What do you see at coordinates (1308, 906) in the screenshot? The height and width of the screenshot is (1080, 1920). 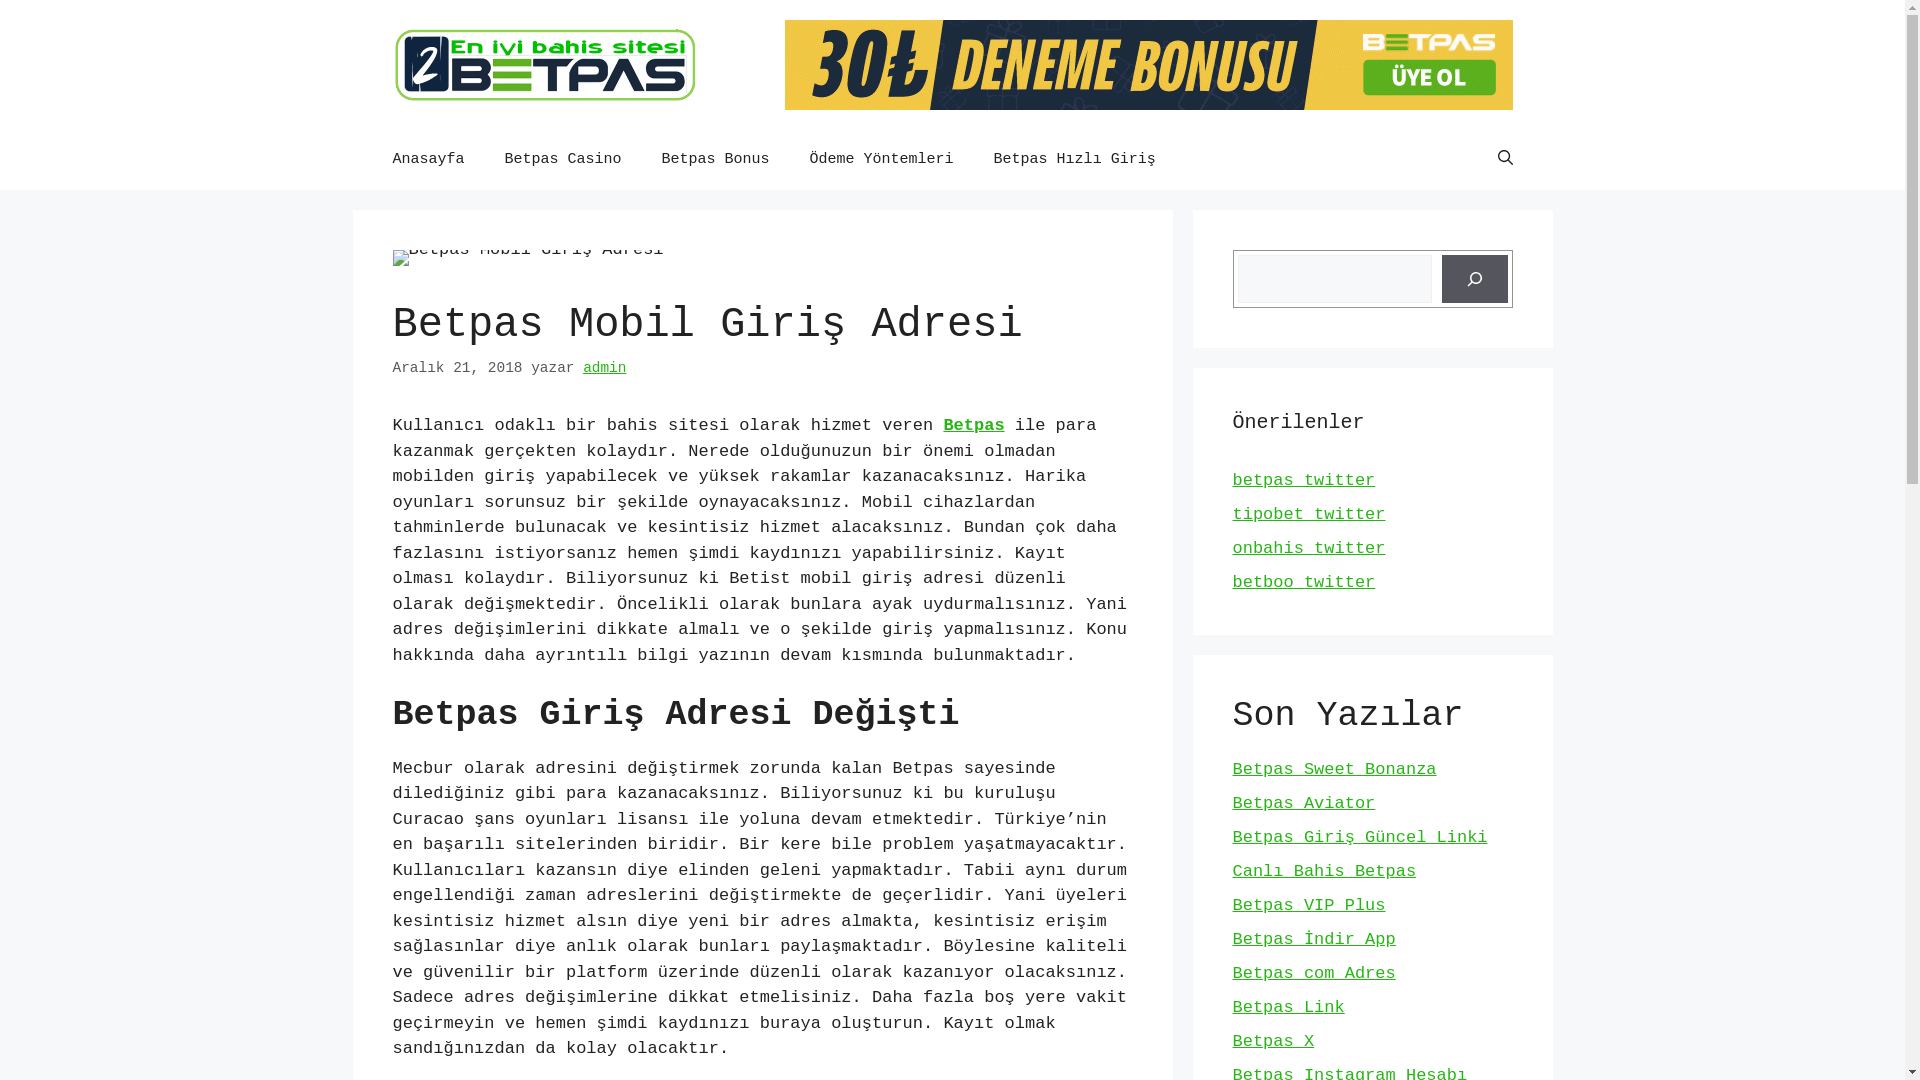 I see `Betpas VIP Plus` at bounding box center [1308, 906].